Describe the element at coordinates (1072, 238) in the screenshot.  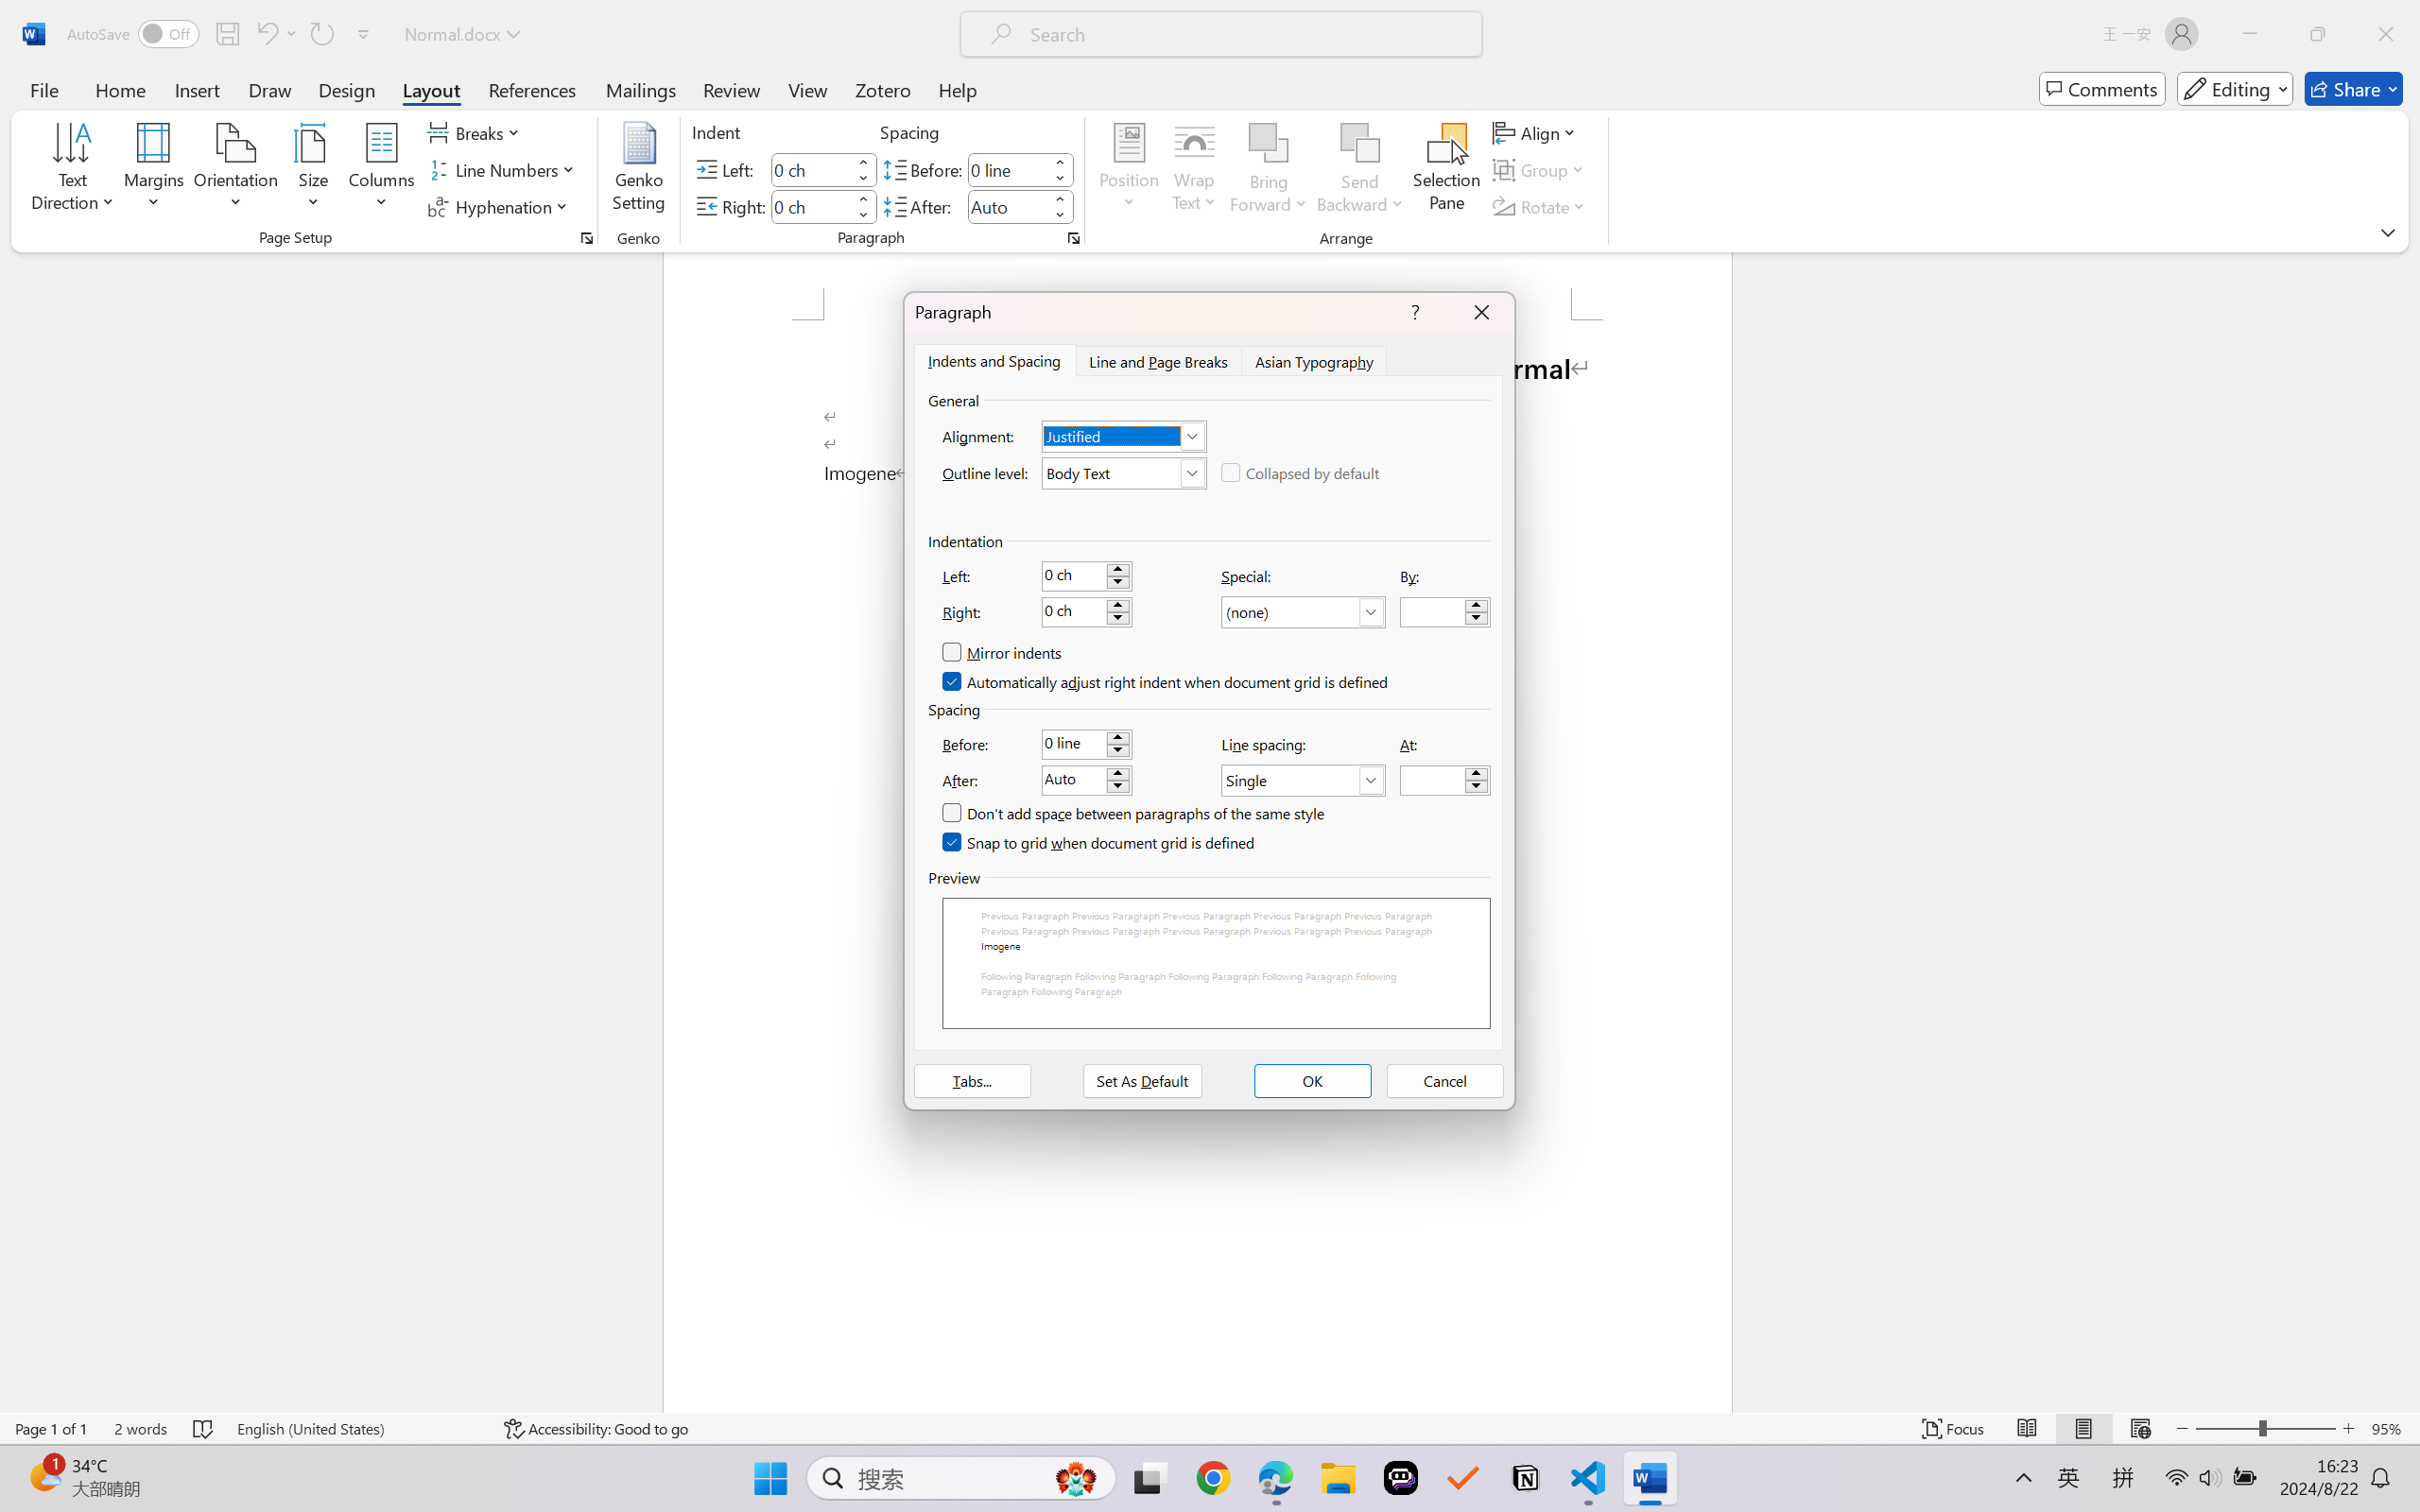
I see `Paragraph...` at that location.